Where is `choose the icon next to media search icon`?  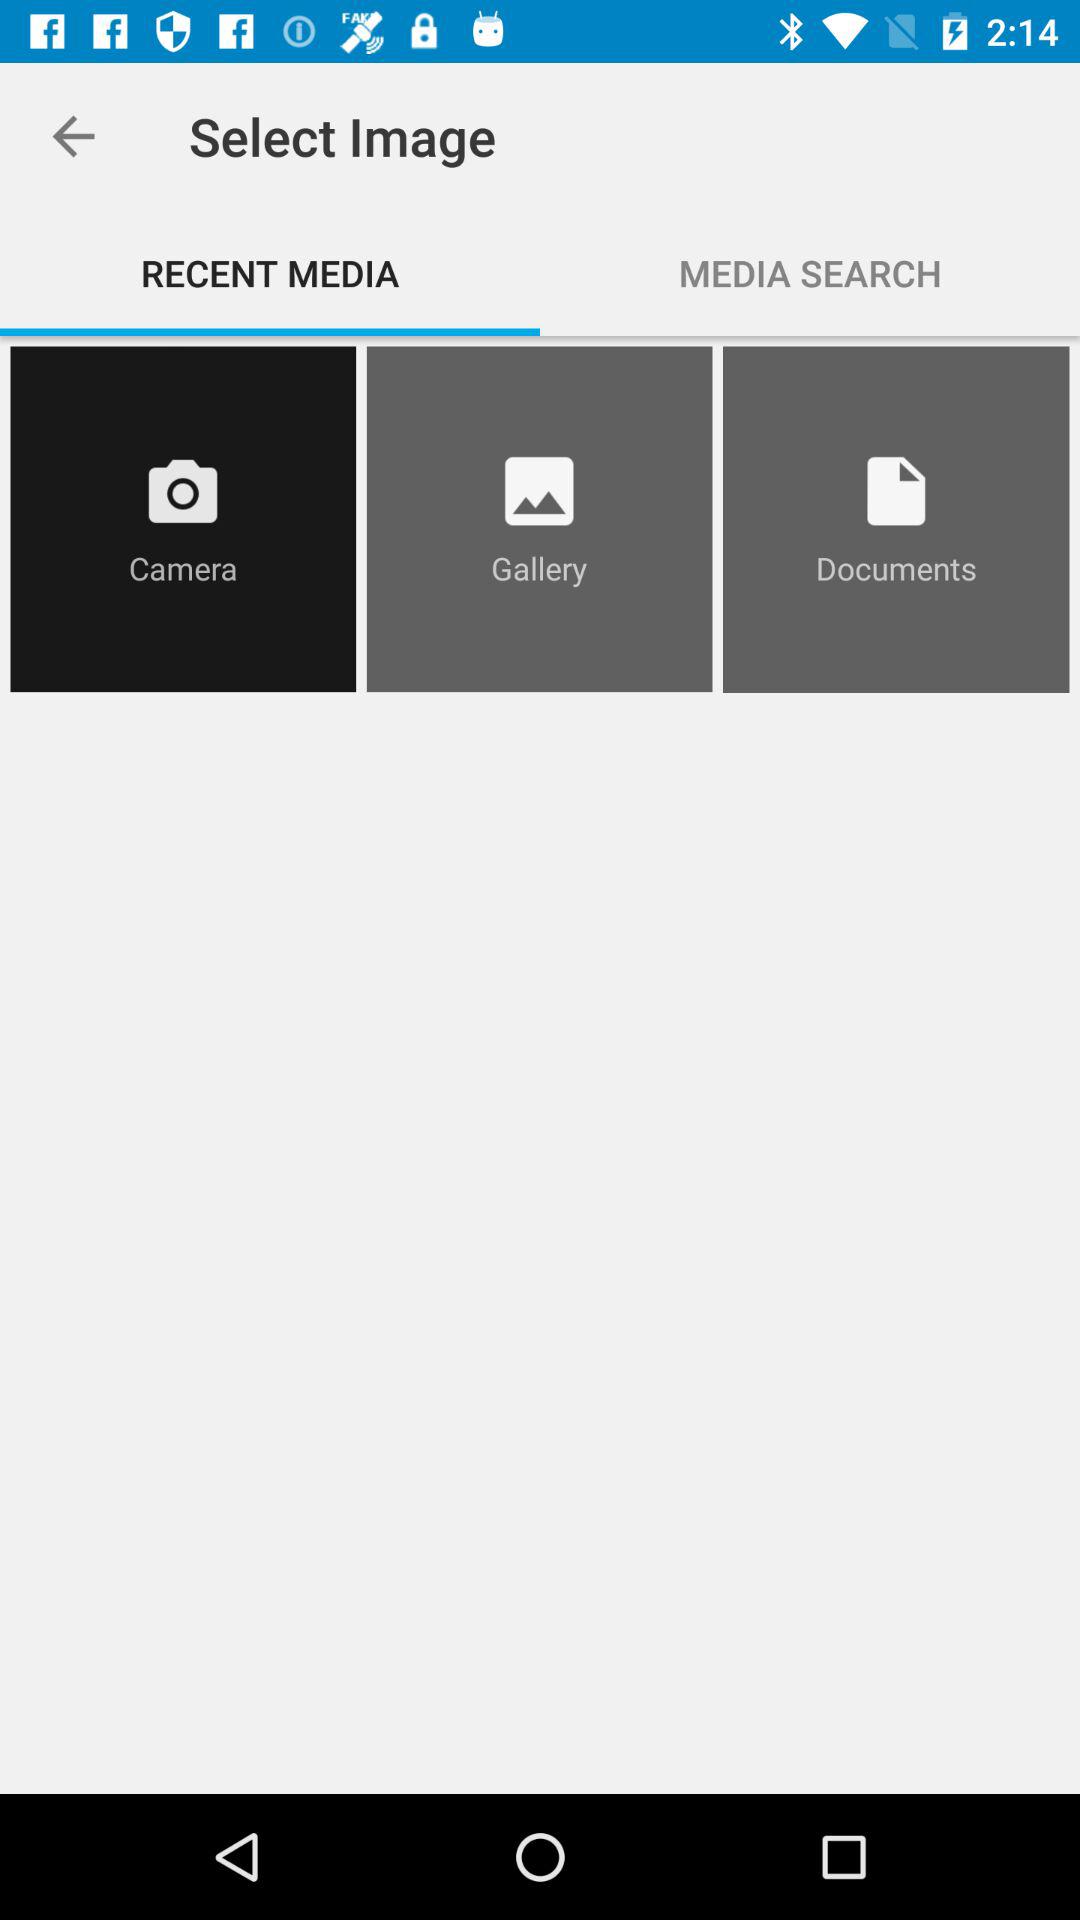
choose the icon next to media search icon is located at coordinates (270, 272).